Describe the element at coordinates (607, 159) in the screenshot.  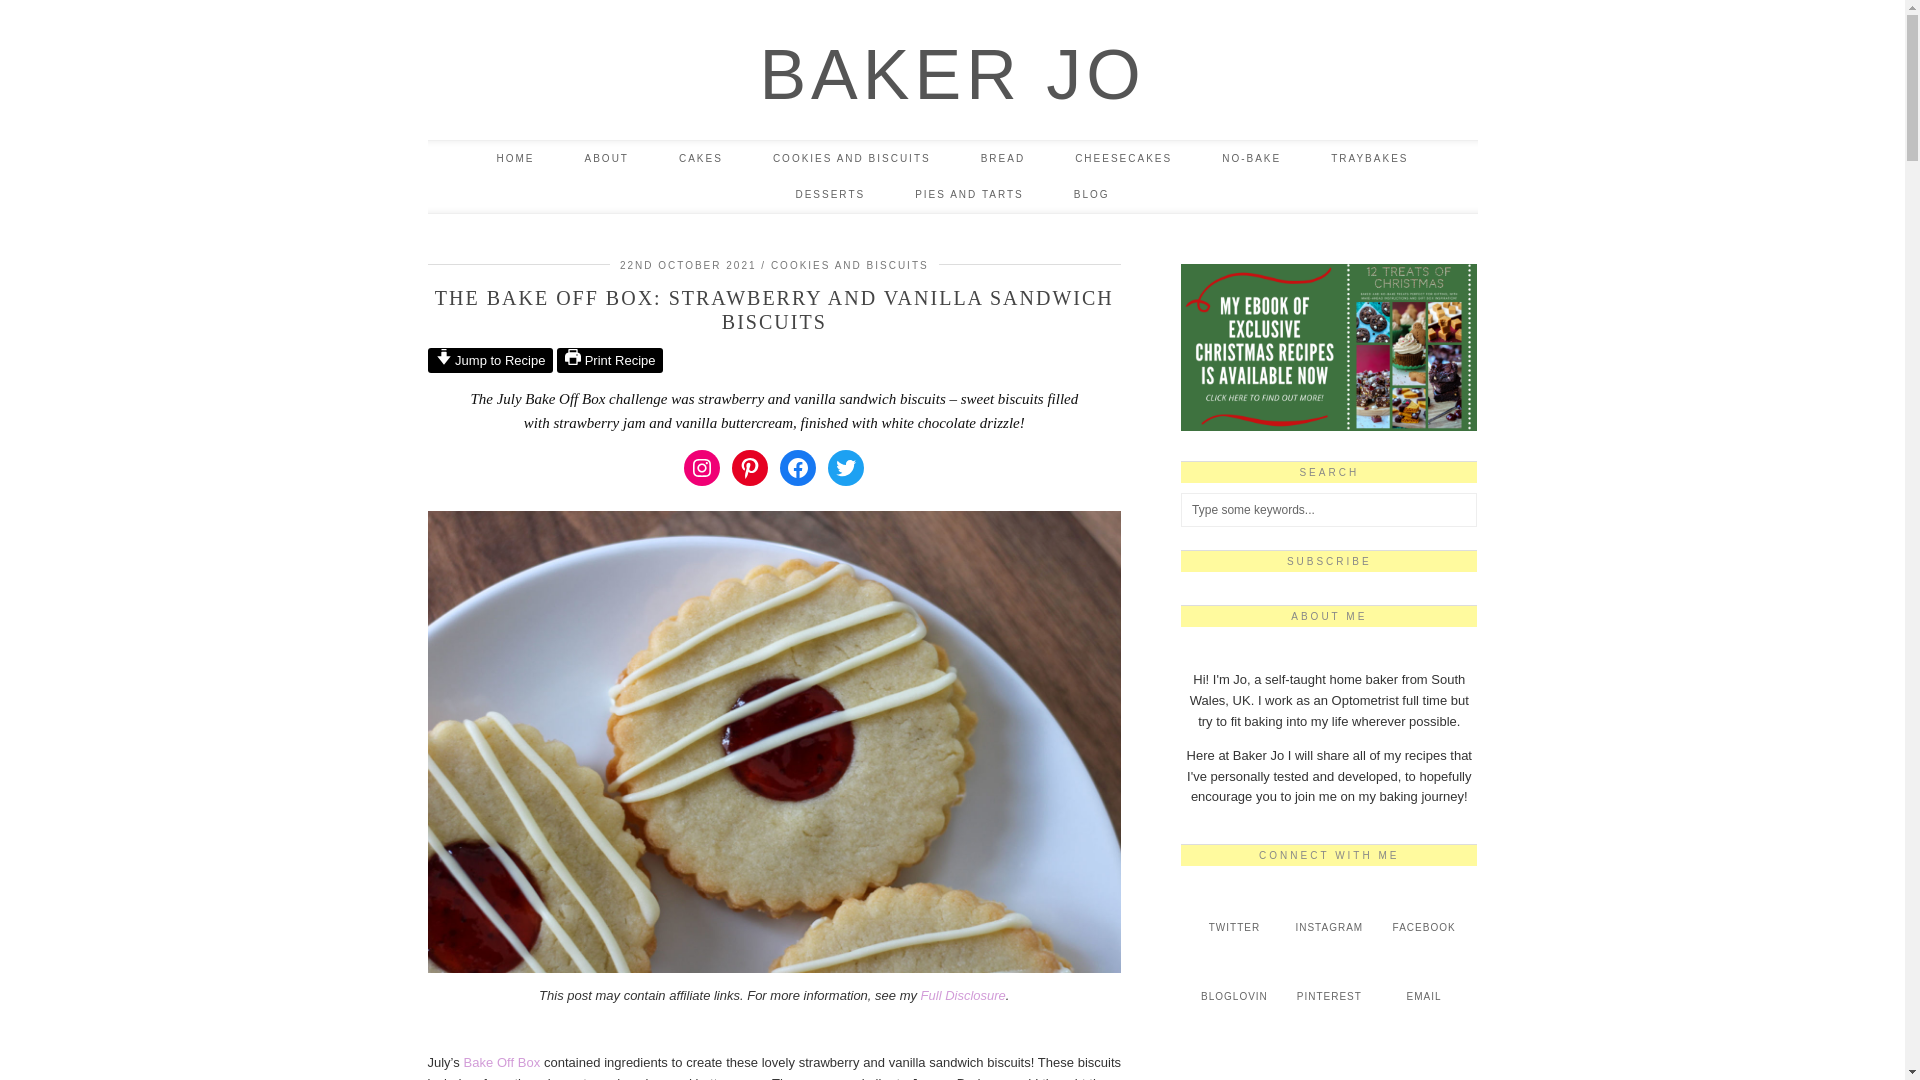
I see `ABOUT` at that location.